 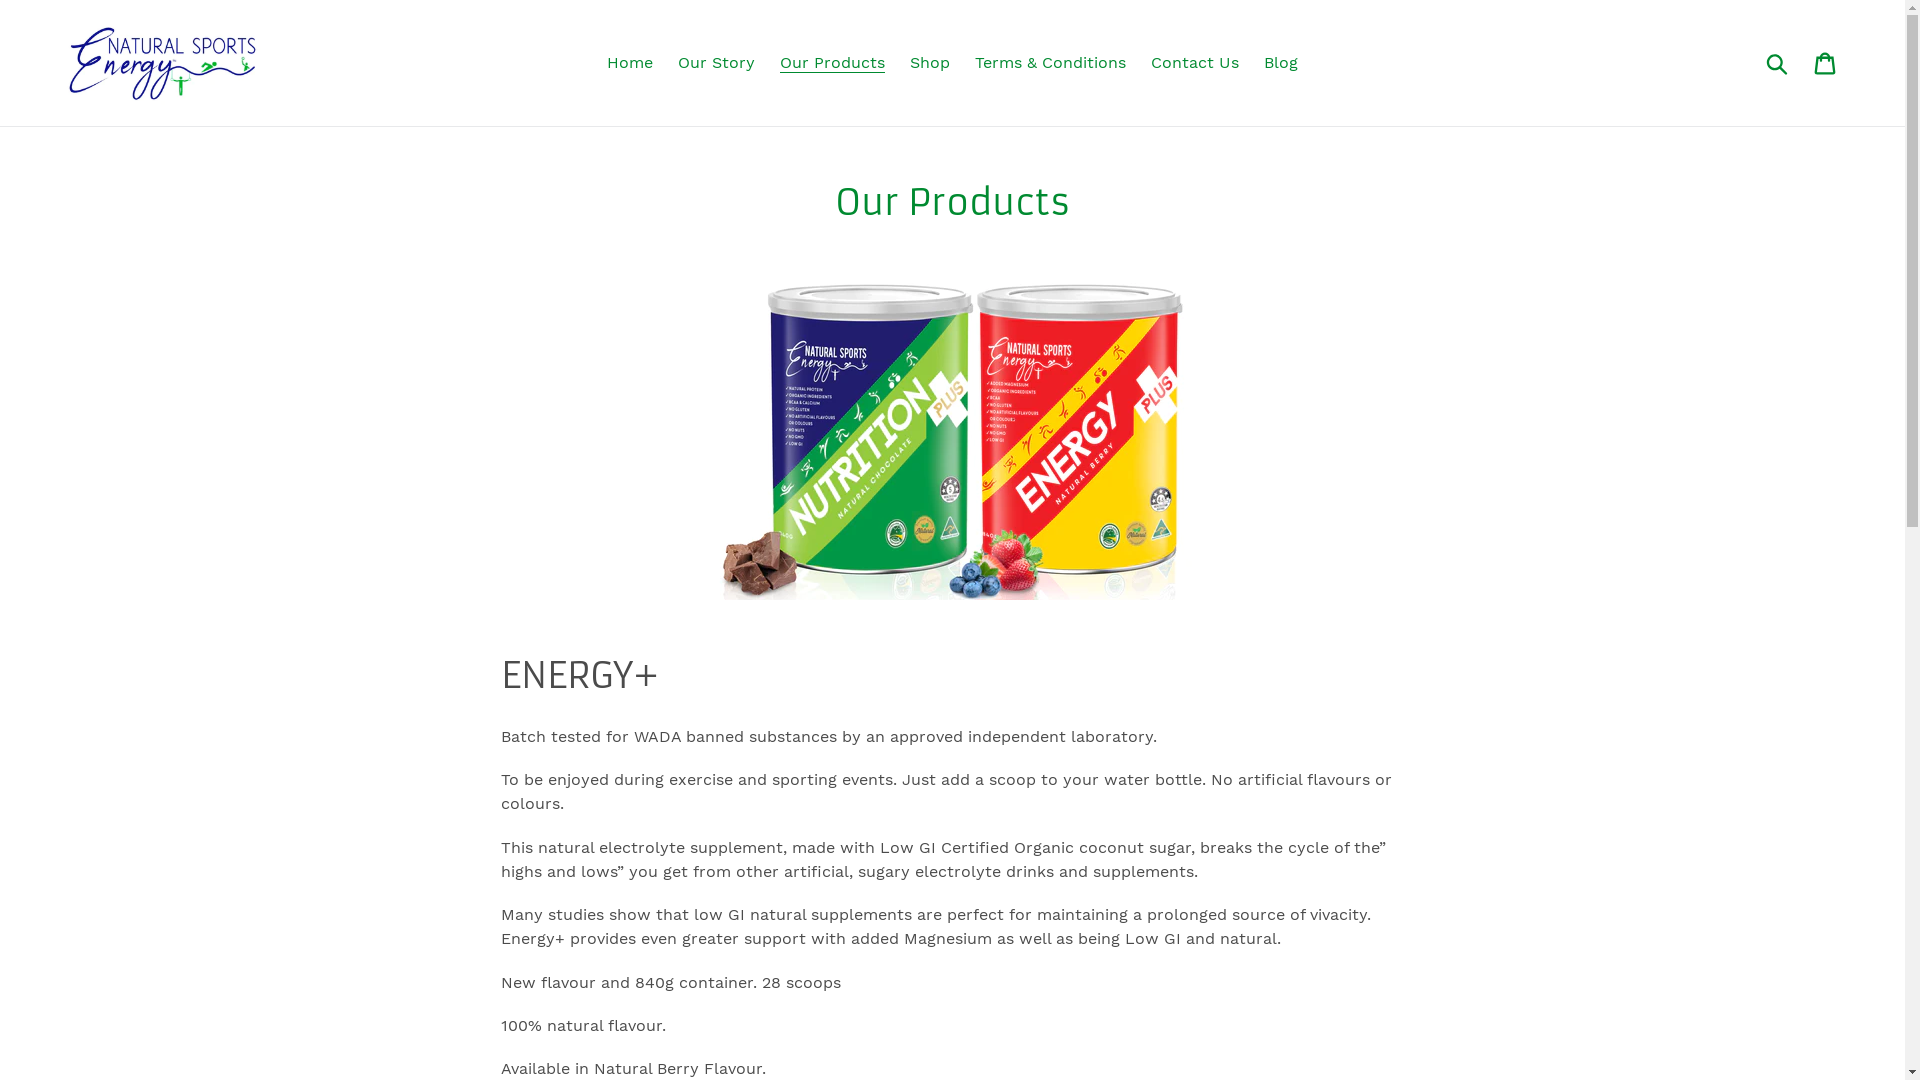 I want to click on Home, so click(x=630, y=62).